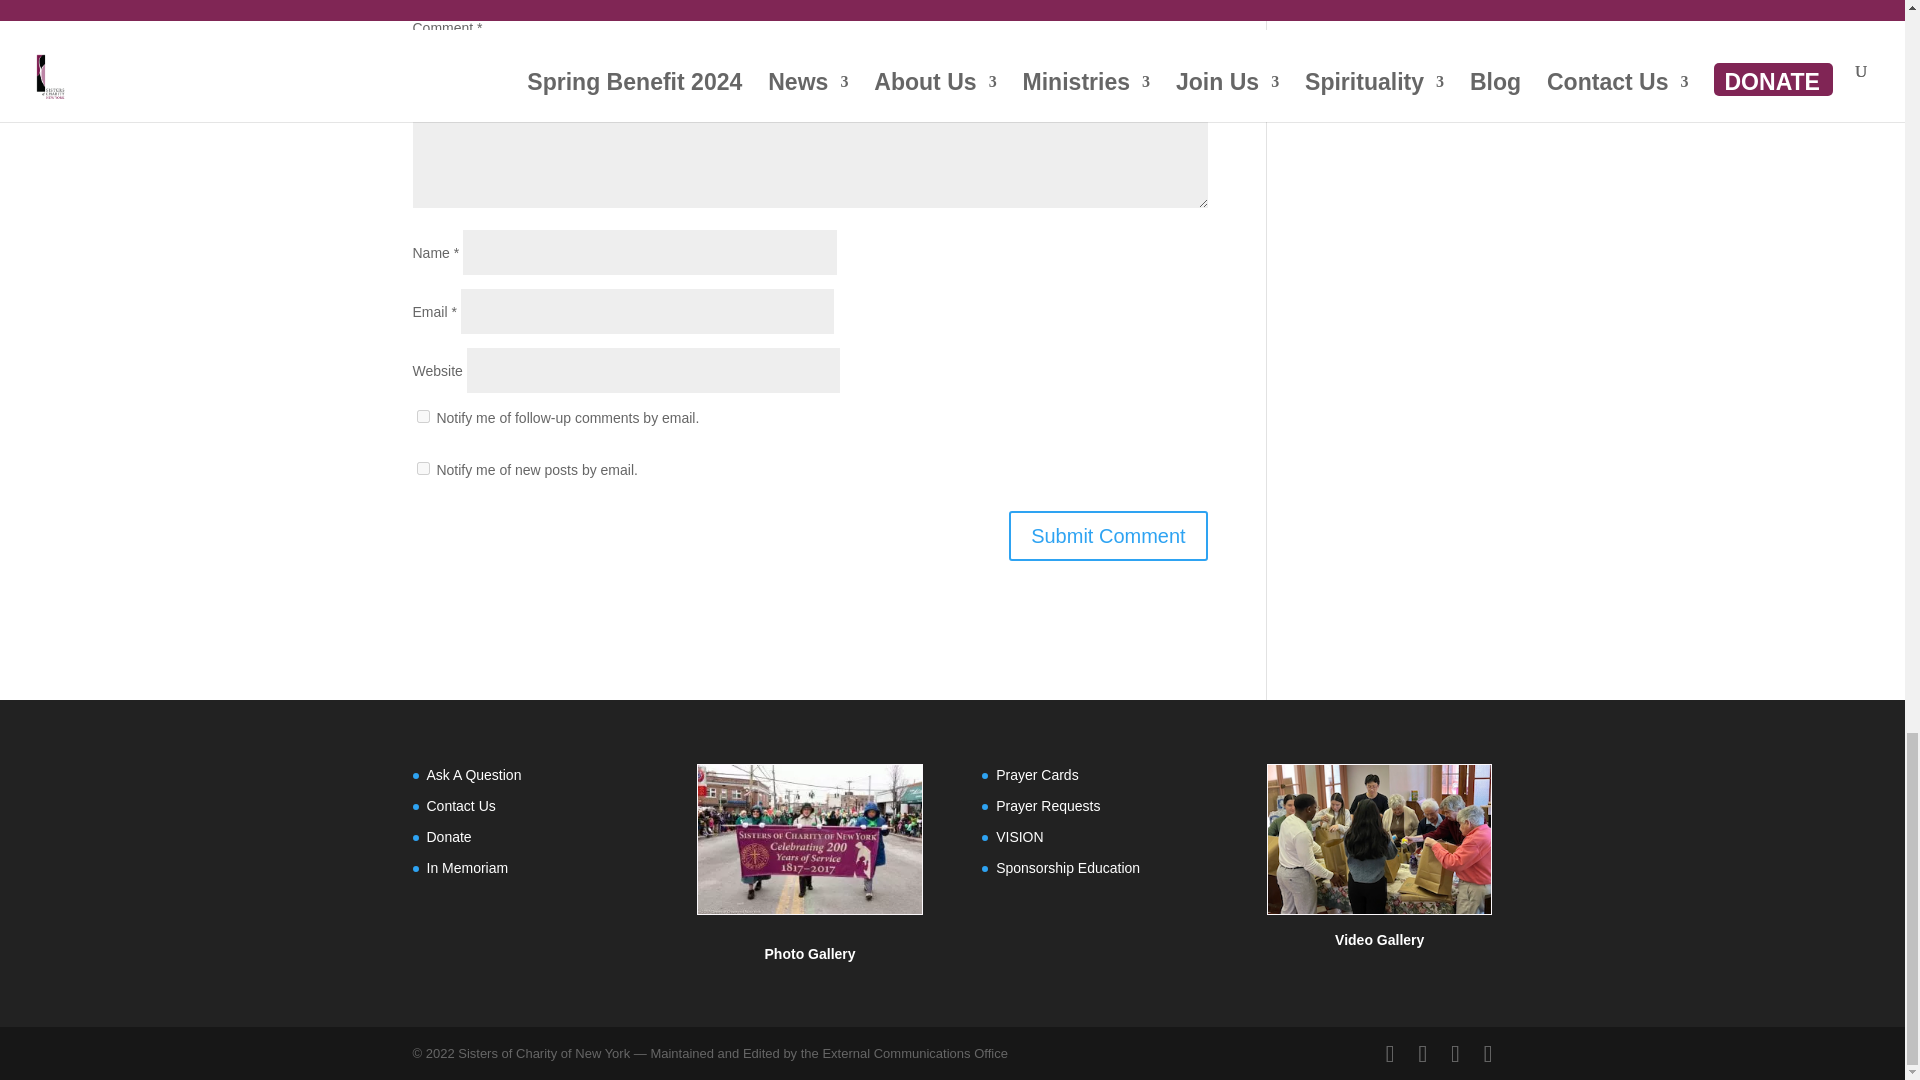 This screenshot has height=1080, width=1920. I want to click on subscribe, so click(422, 468).